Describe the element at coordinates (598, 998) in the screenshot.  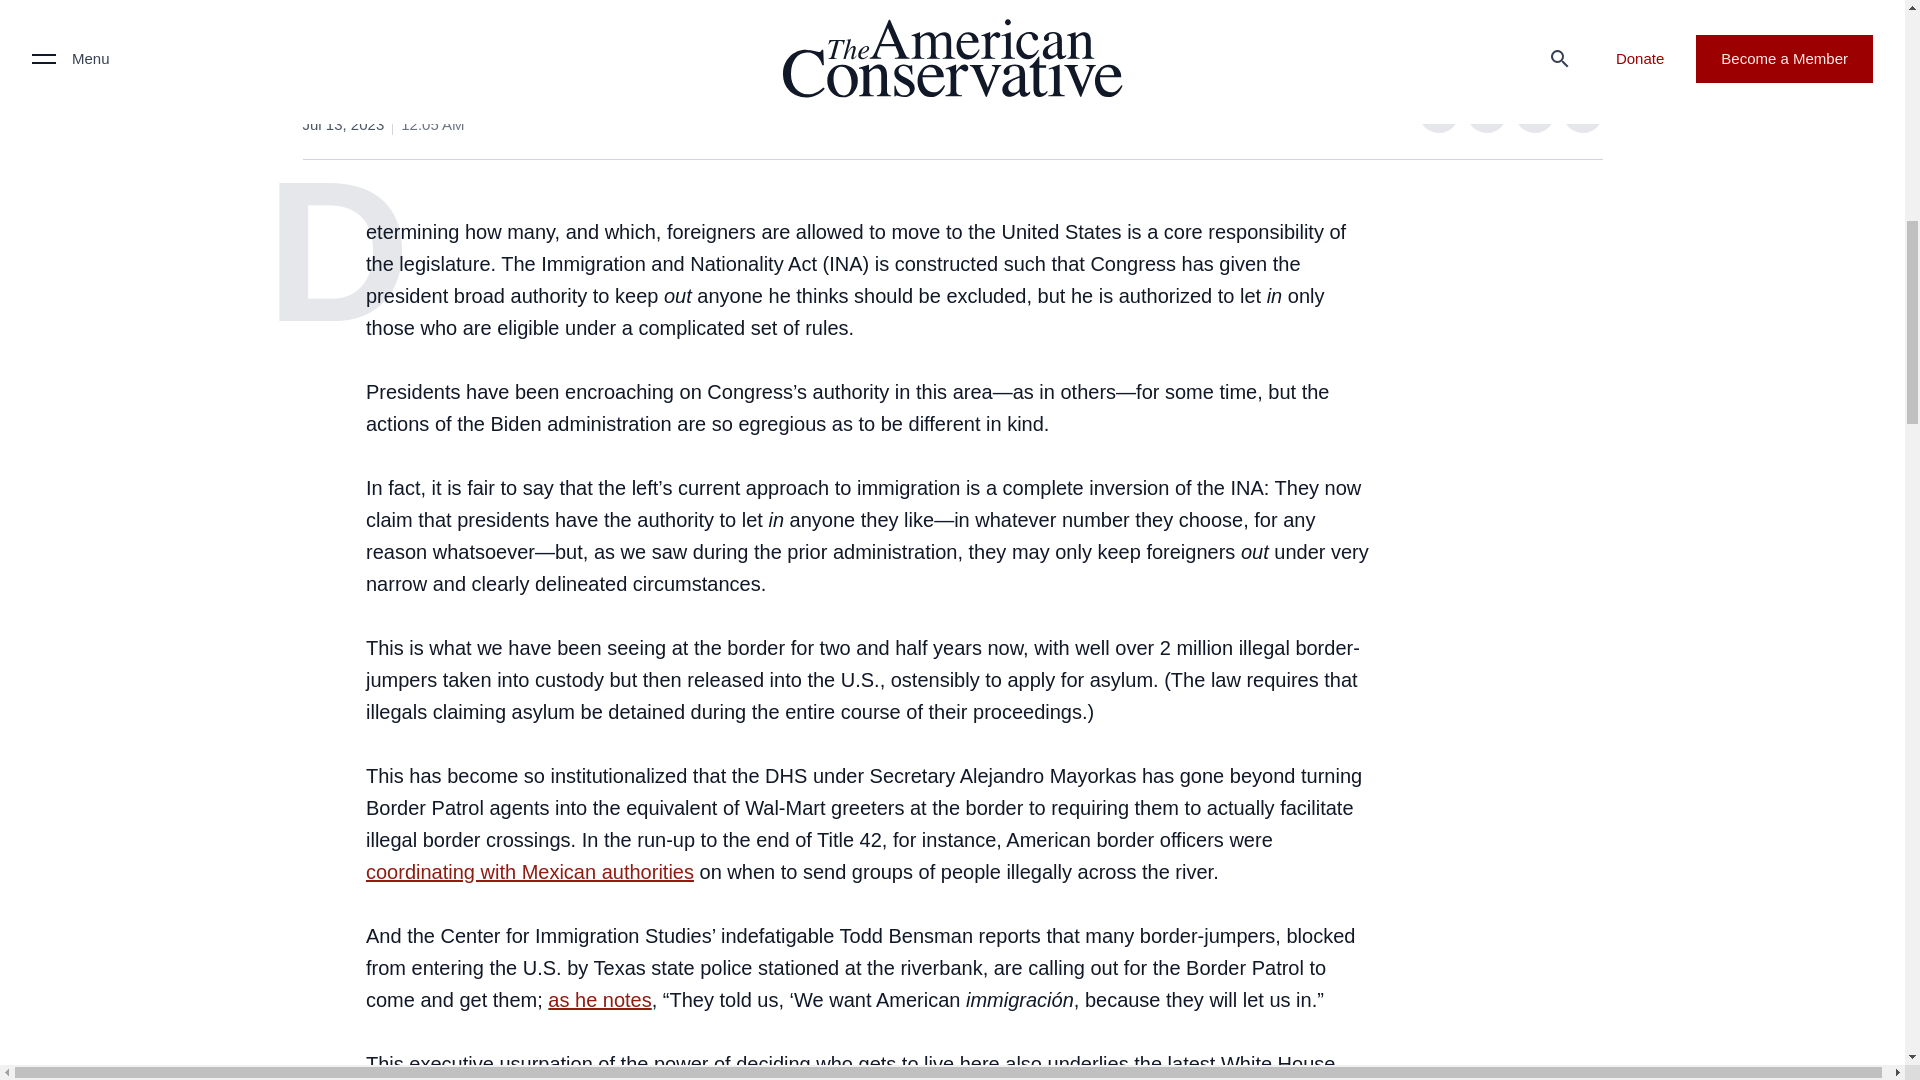
I see `as he notes` at that location.